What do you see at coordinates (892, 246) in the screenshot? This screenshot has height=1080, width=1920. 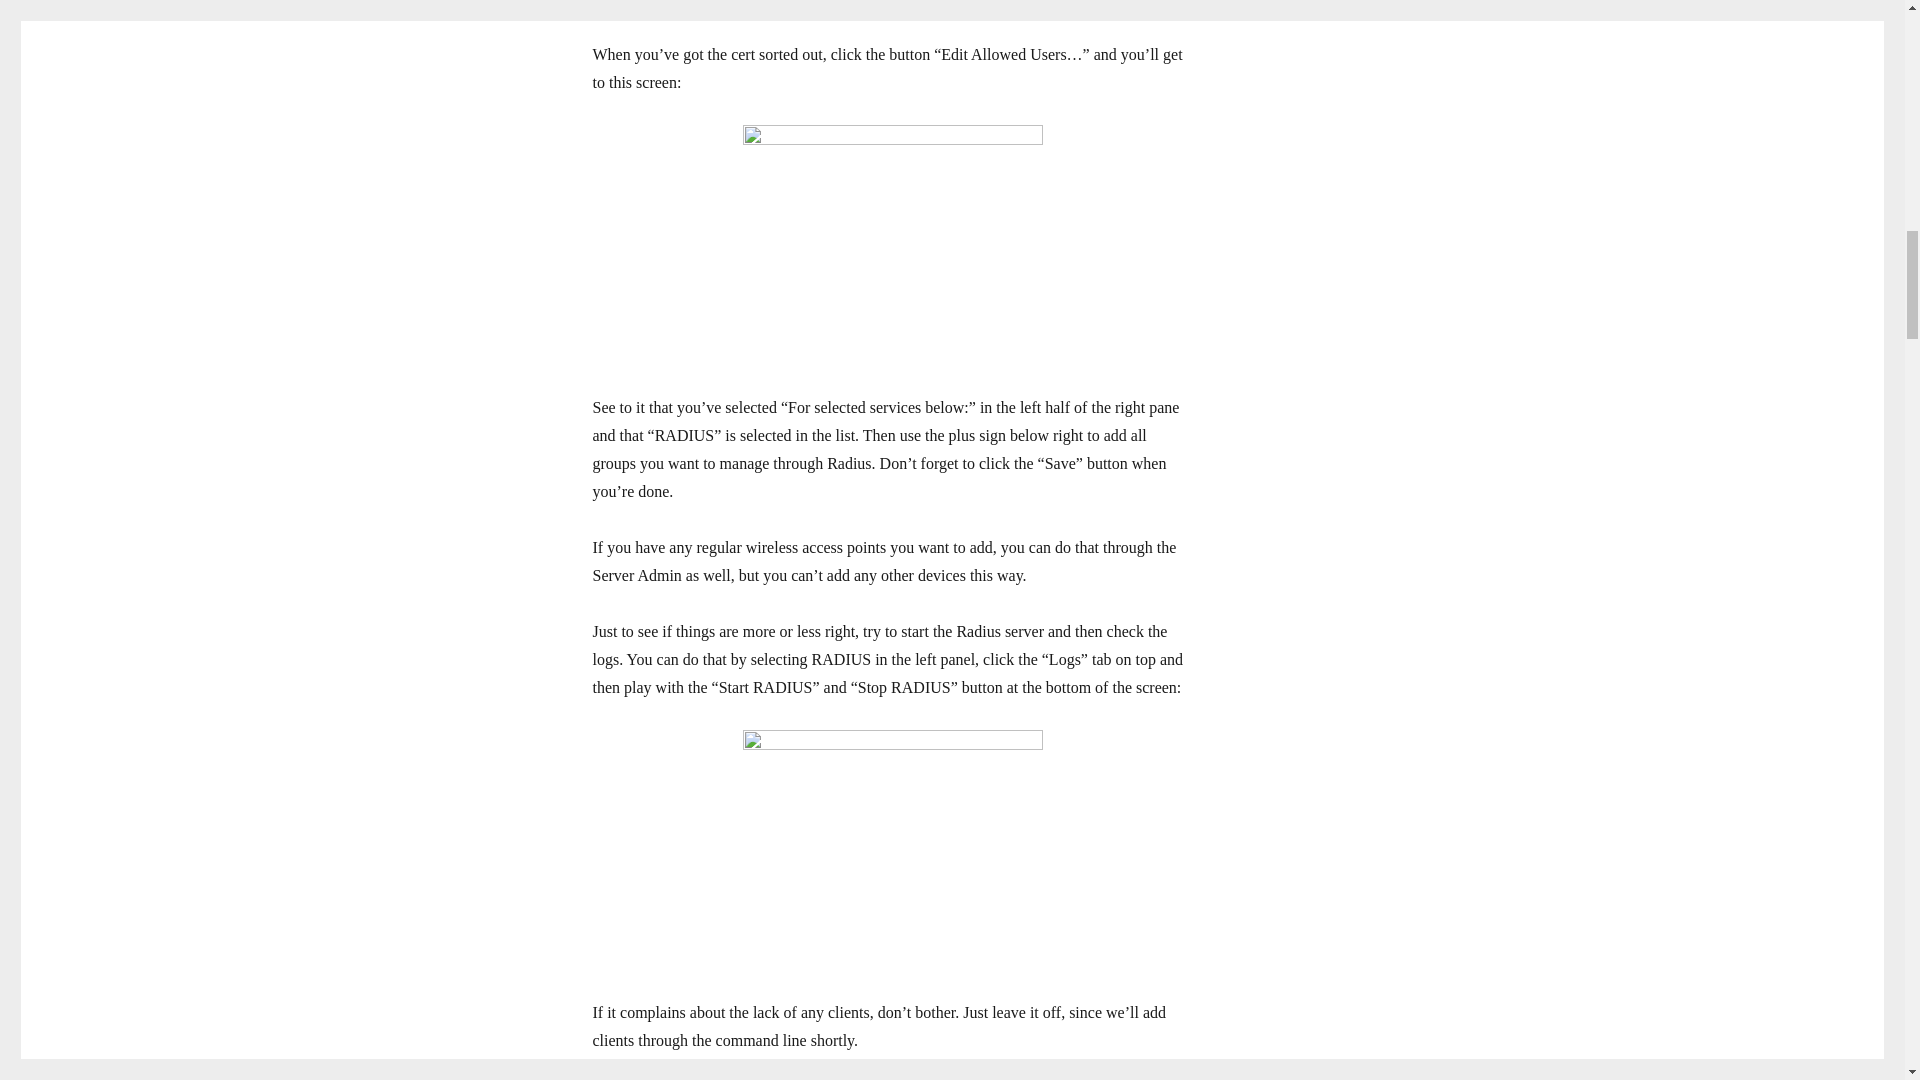 I see `Server AdminScreenSnapz001` at bounding box center [892, 246].